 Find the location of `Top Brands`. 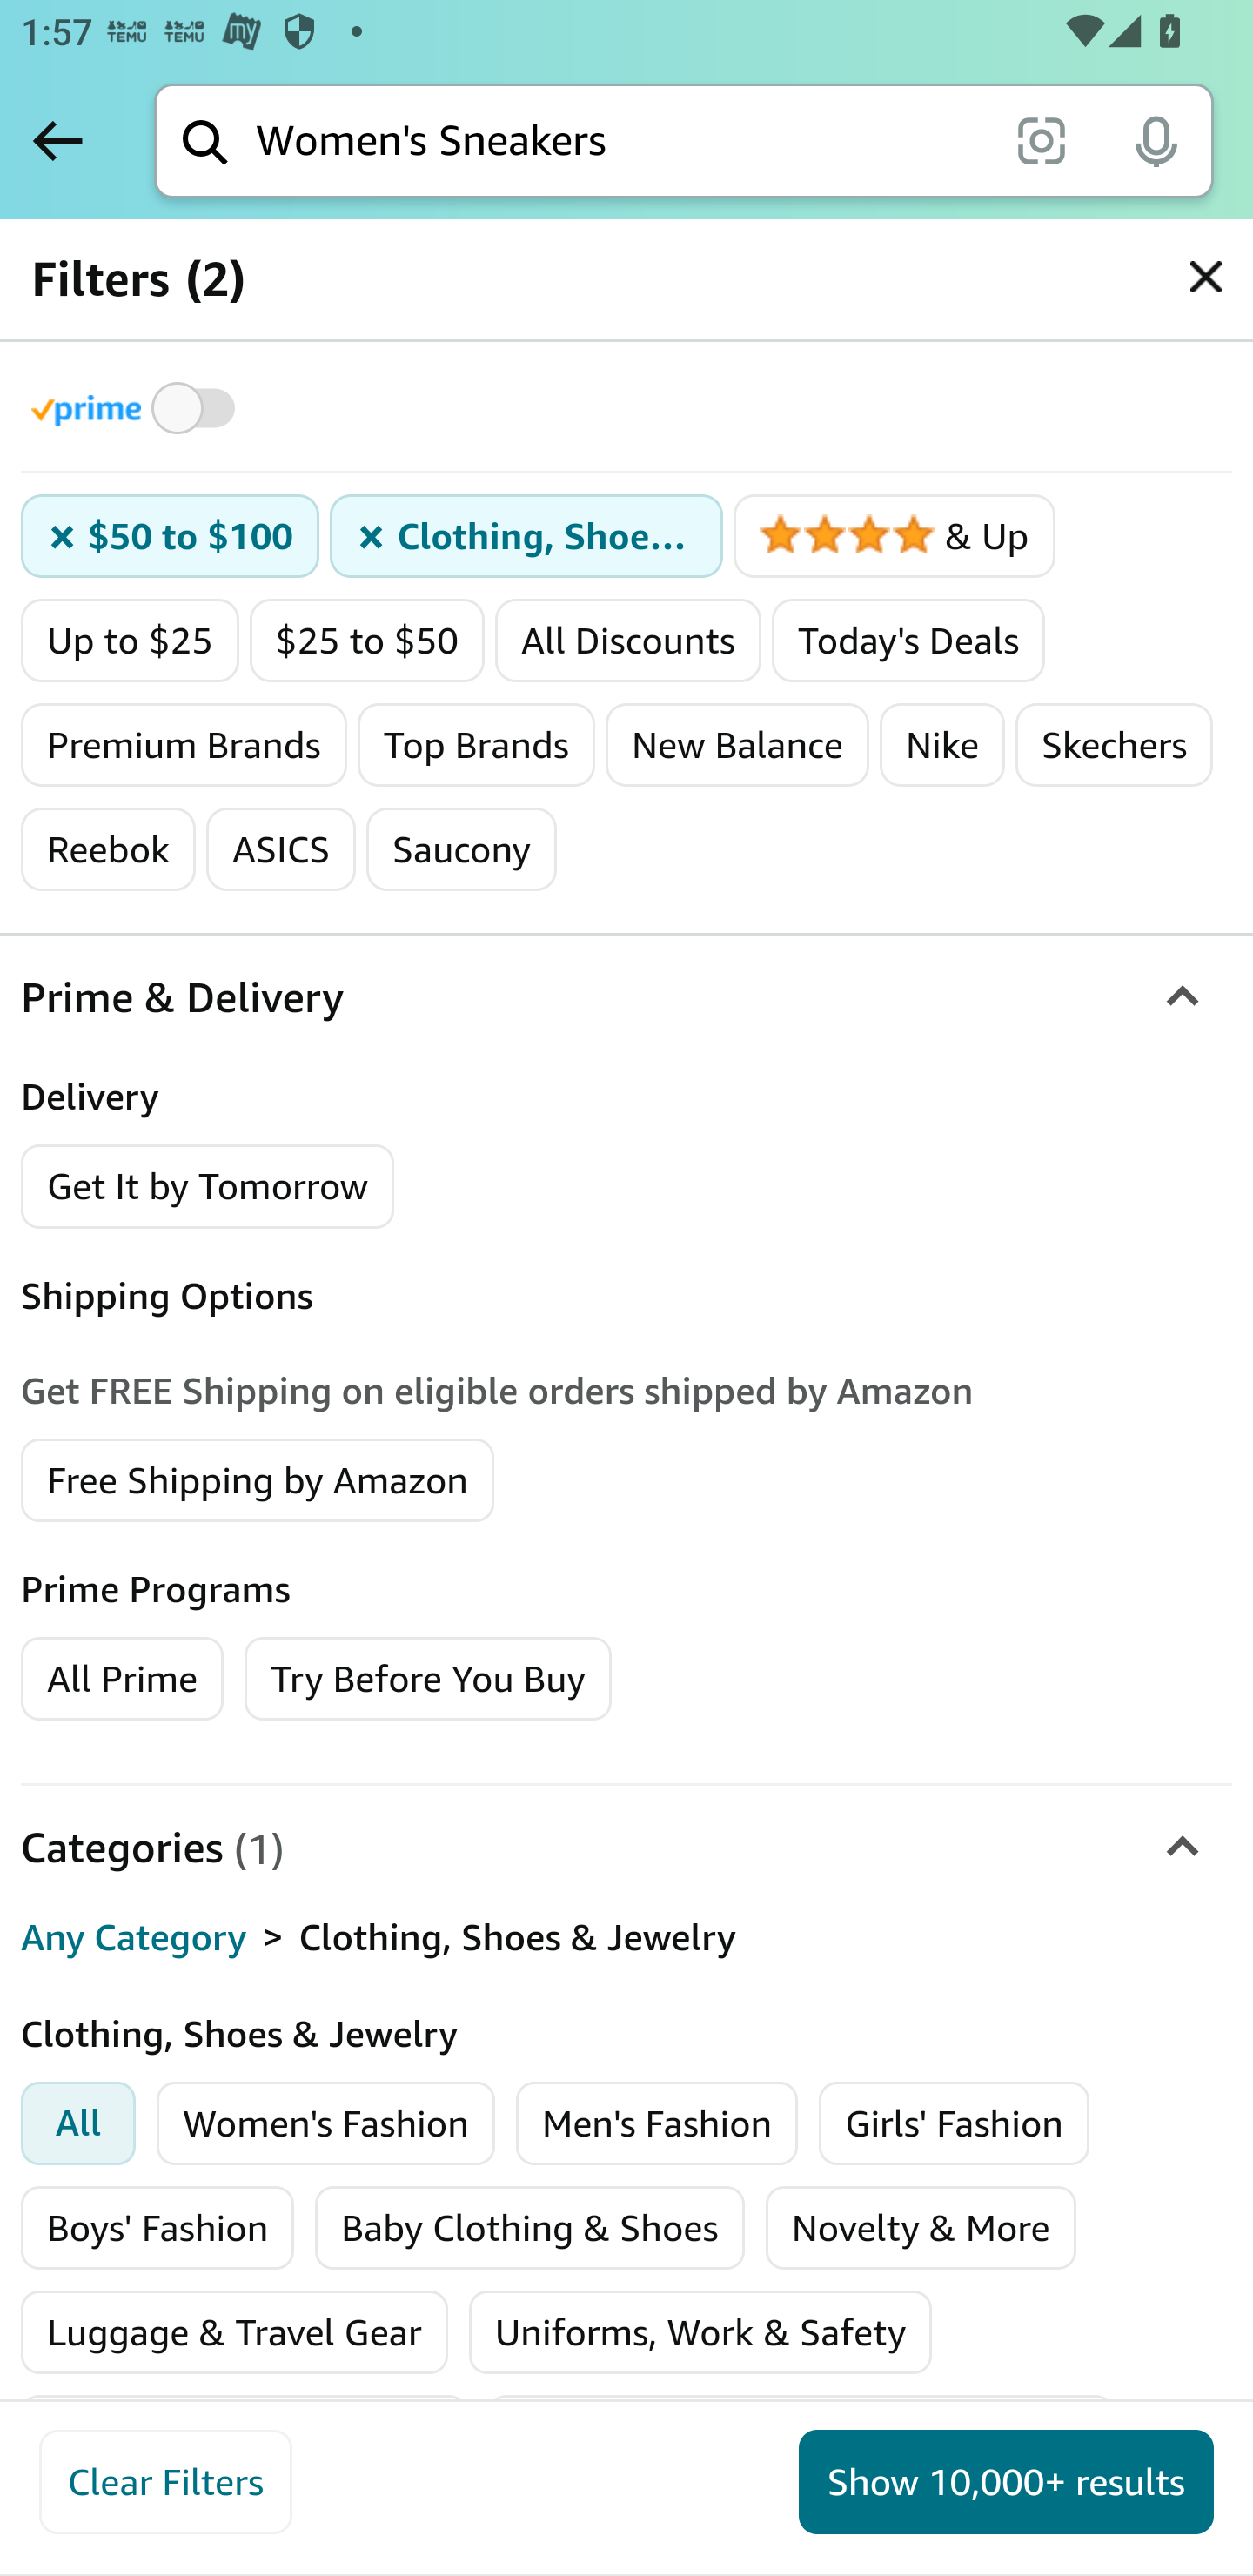

Top Brands is located at coordinates (475, 745).